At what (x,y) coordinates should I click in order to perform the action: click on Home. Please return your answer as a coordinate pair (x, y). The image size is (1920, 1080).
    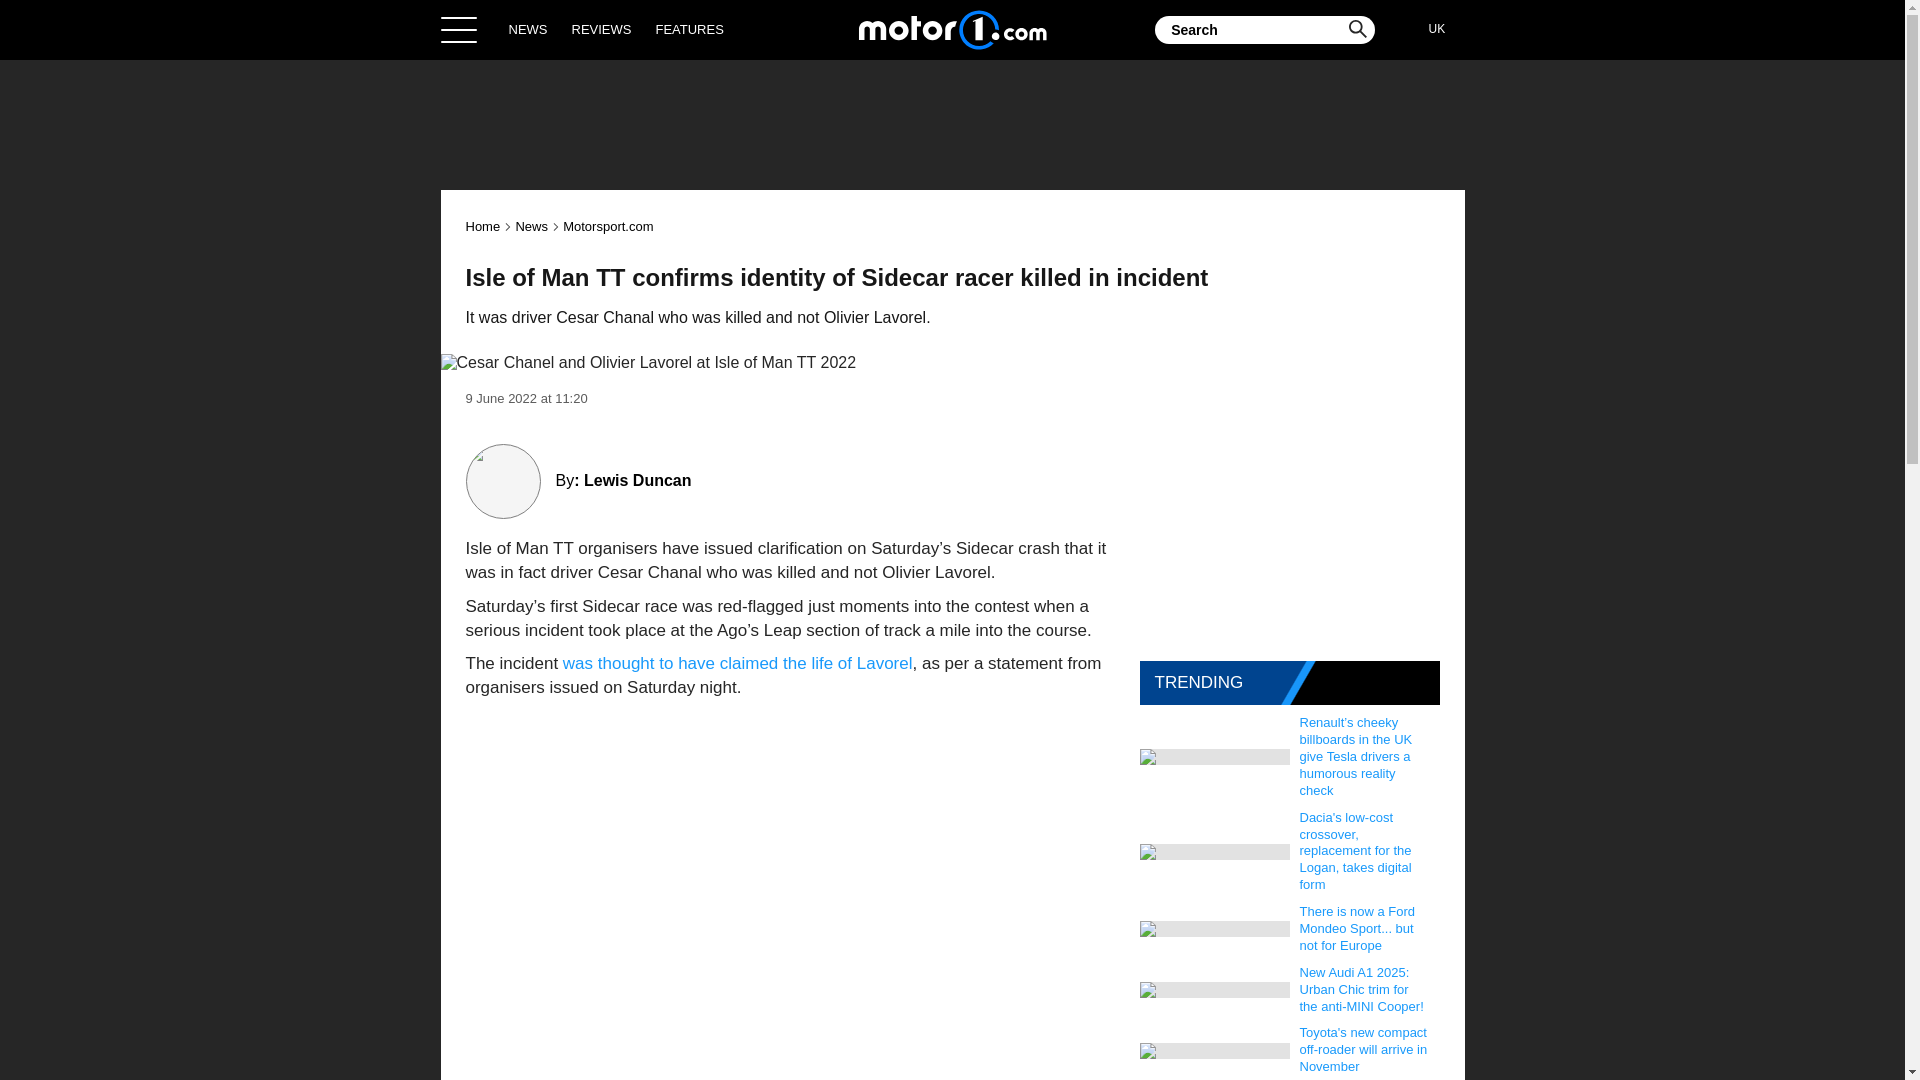
    Looking at the image, I should click on (484, 226).